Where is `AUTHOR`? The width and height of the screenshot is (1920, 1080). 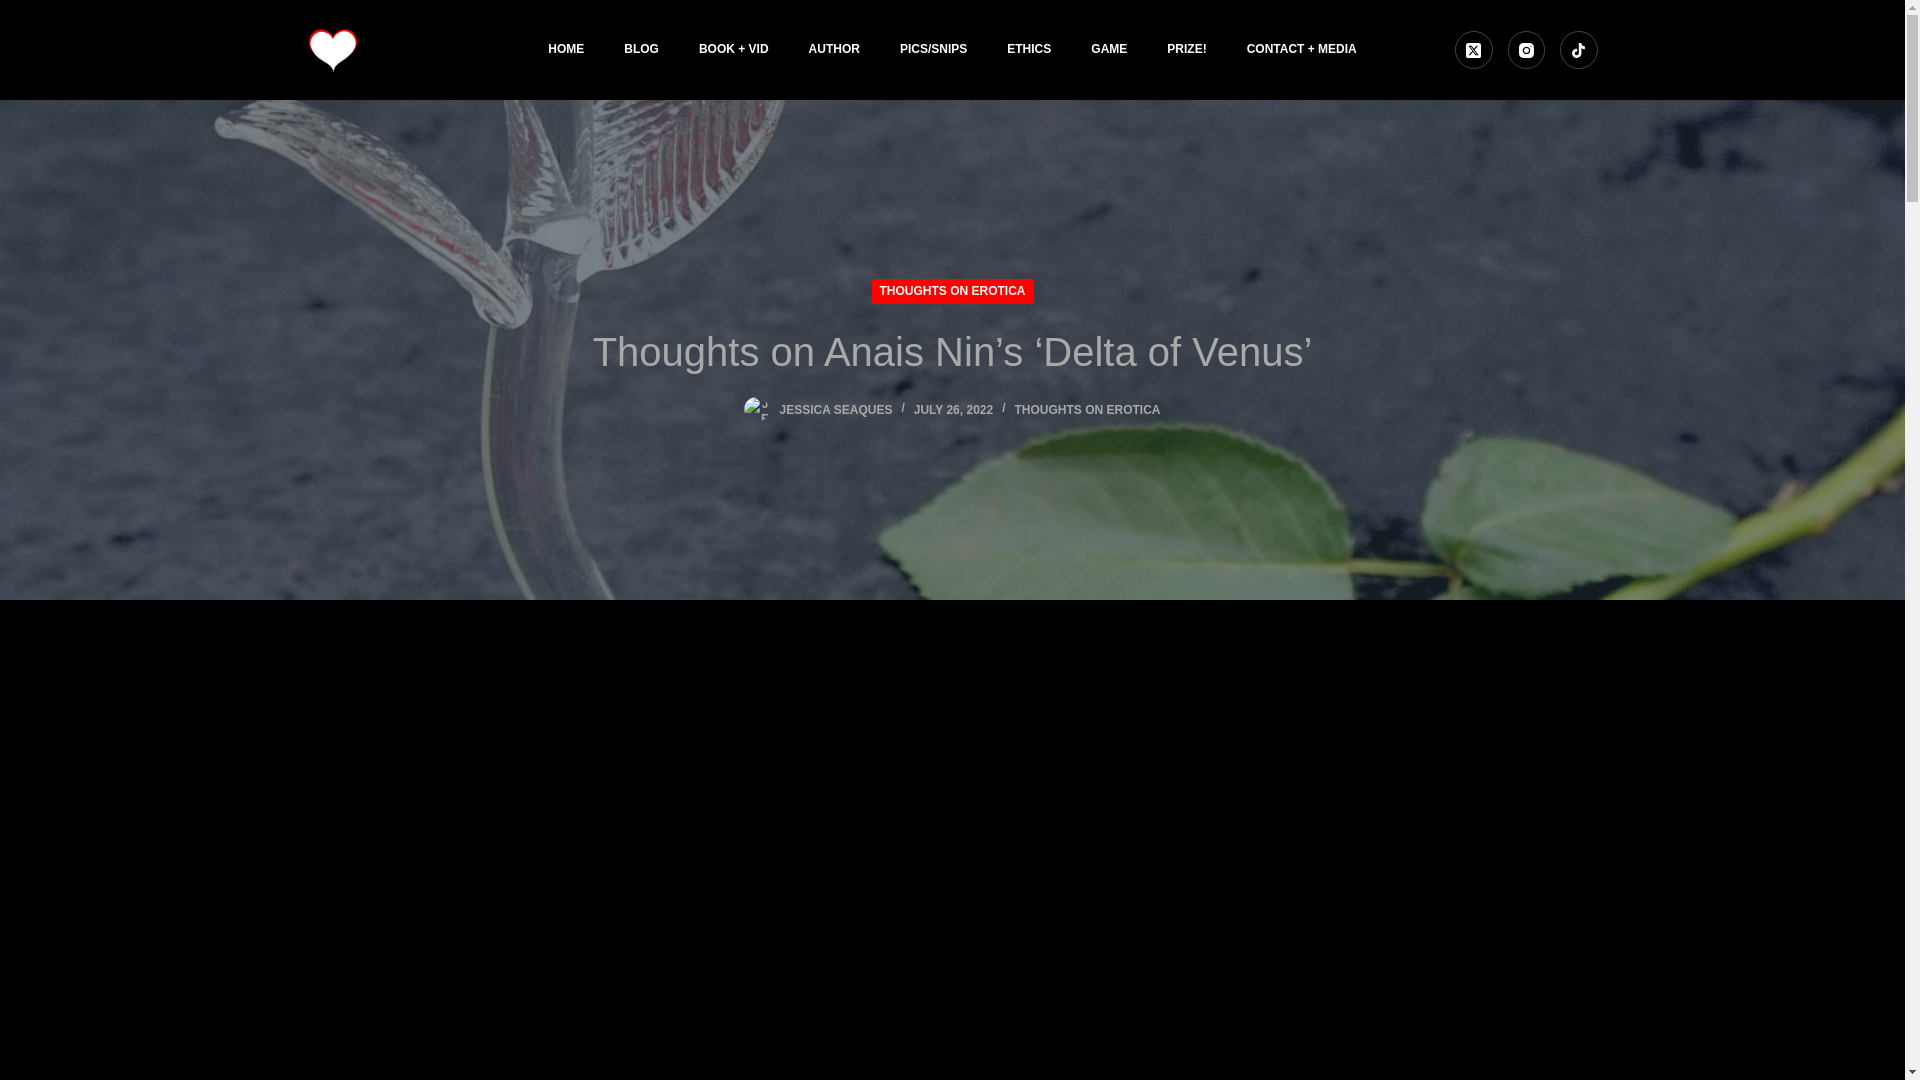
AUTHOR is located at coordinates (834, 50).